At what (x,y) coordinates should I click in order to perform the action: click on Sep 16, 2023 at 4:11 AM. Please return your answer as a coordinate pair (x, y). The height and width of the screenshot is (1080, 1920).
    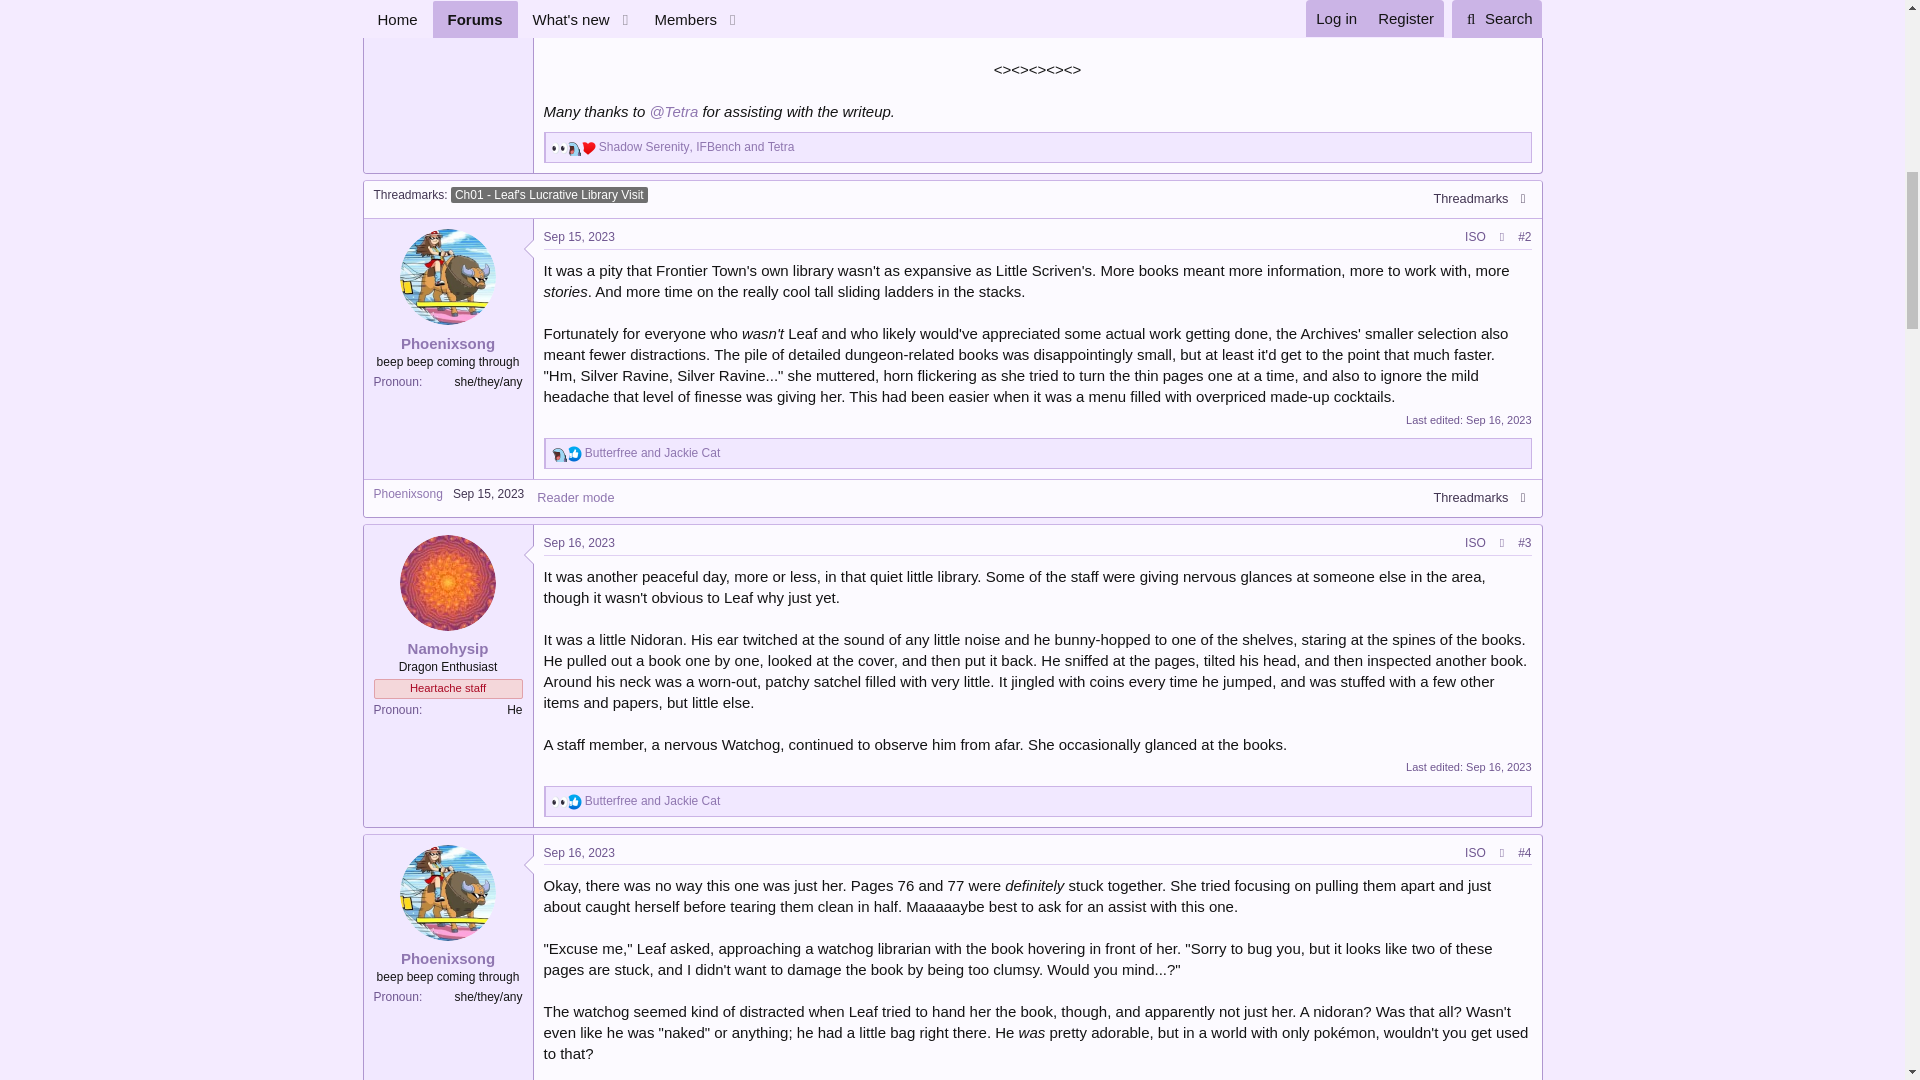
    Looking at the image, I should click on (1498, 419).